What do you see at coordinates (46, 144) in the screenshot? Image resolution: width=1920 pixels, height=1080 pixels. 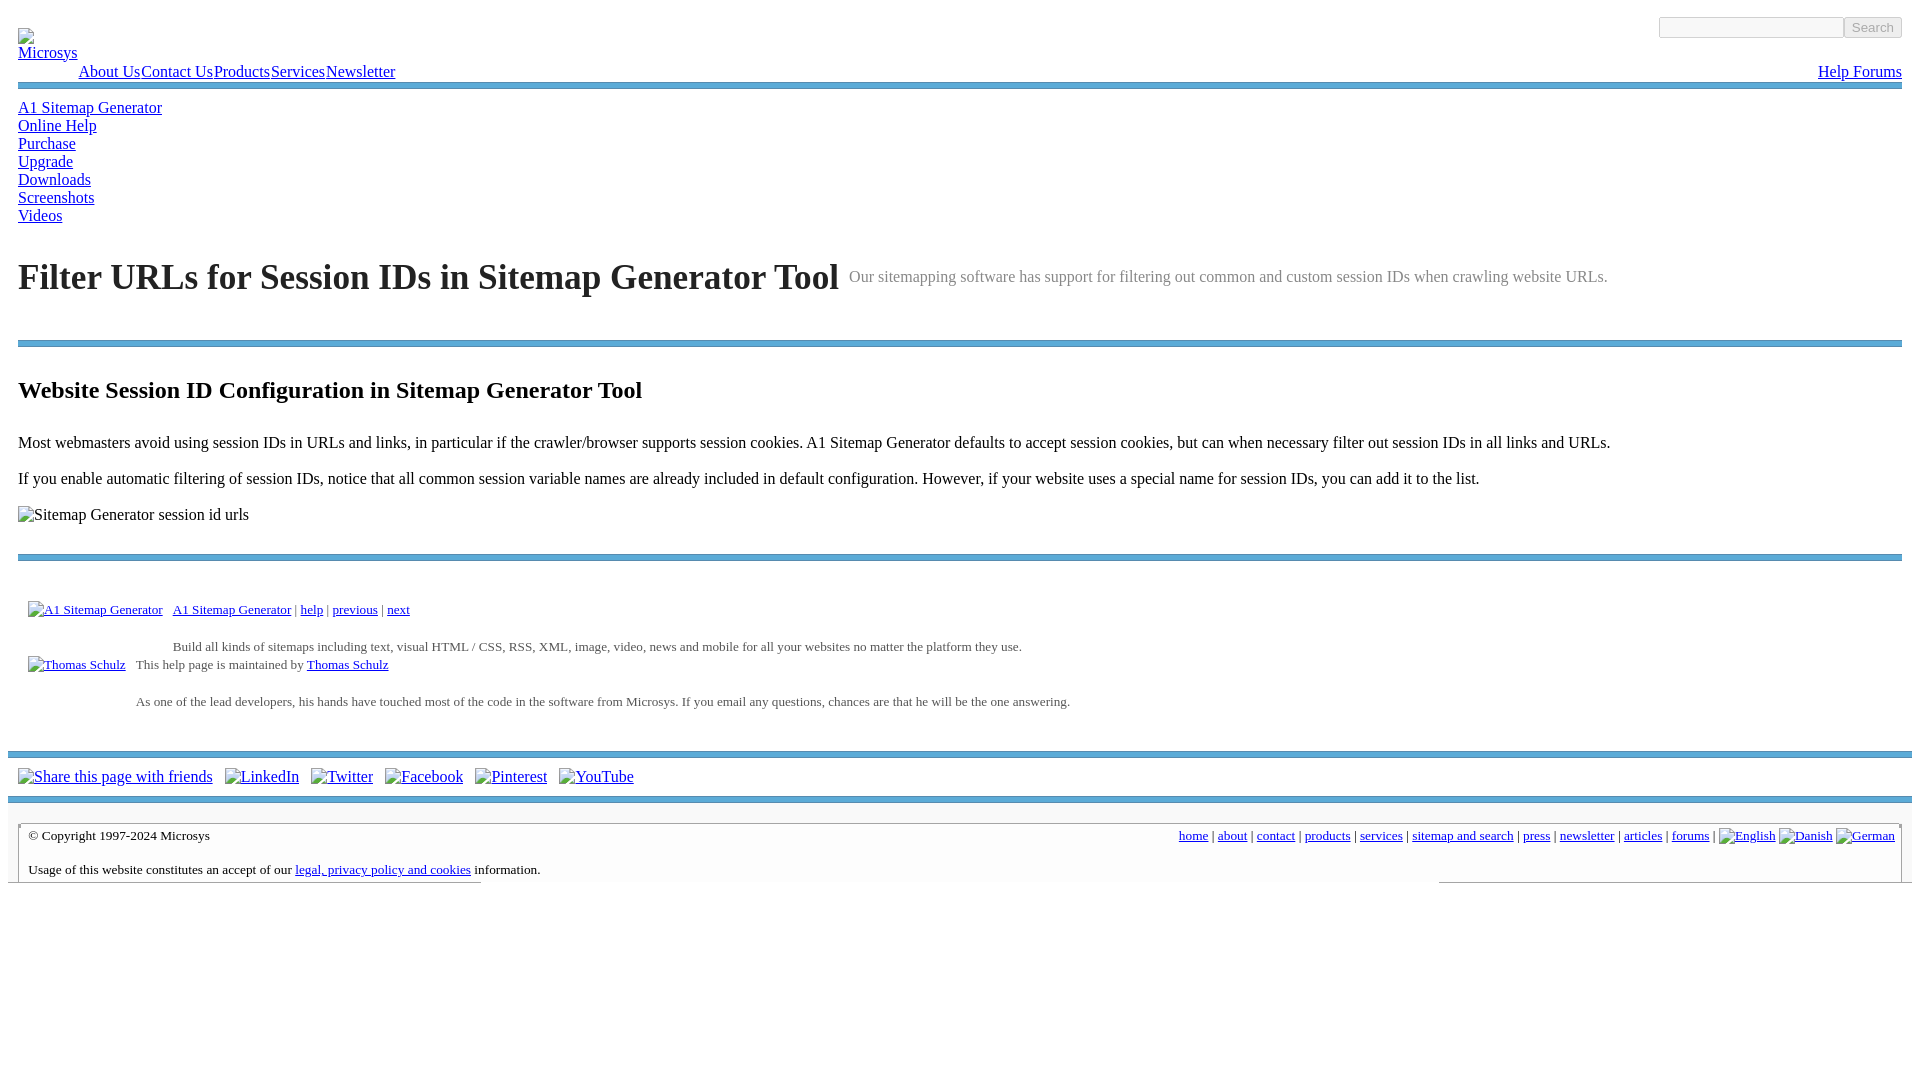 I see `Purchase` at bounding box center [46, 144].